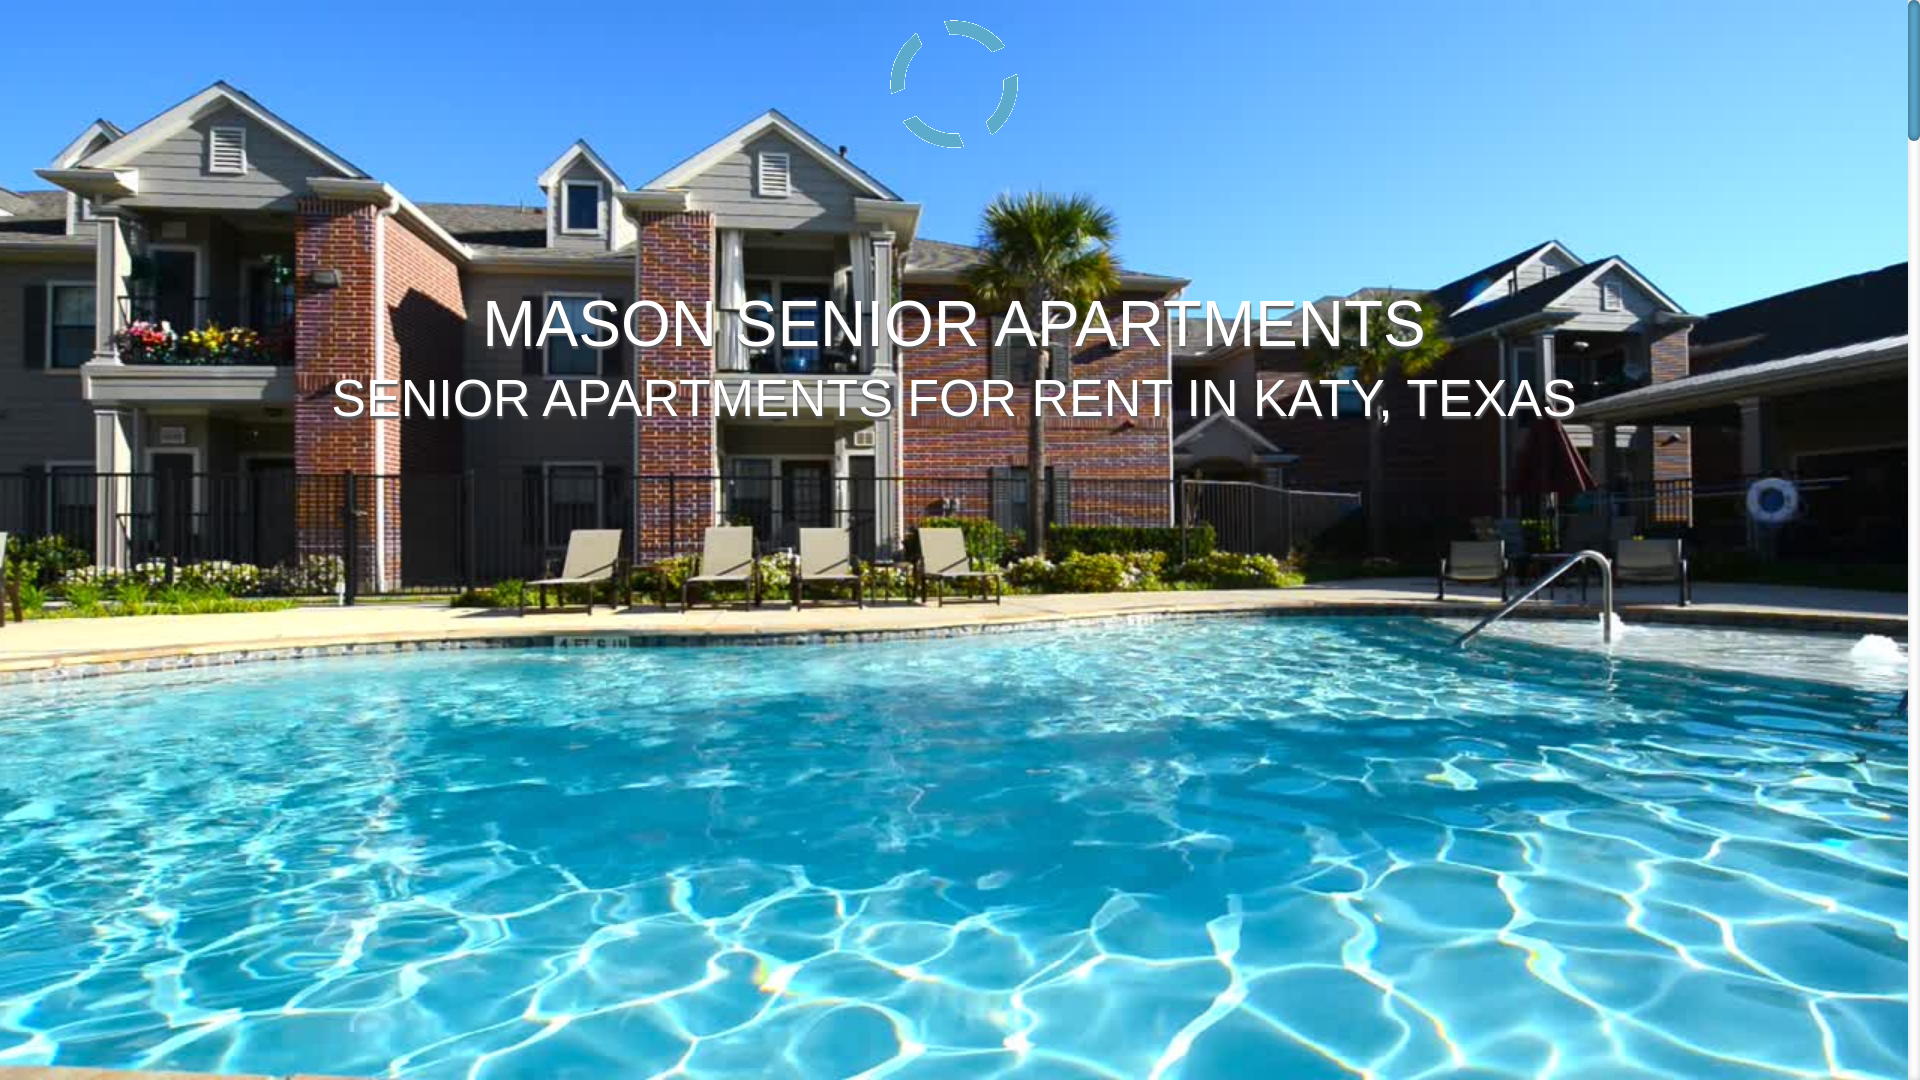 The height and width of the screenshot is (1080, 1920). Describe the element at coordinates (1167, 68) in the screenshot. I see `Floor Plans` at that location.